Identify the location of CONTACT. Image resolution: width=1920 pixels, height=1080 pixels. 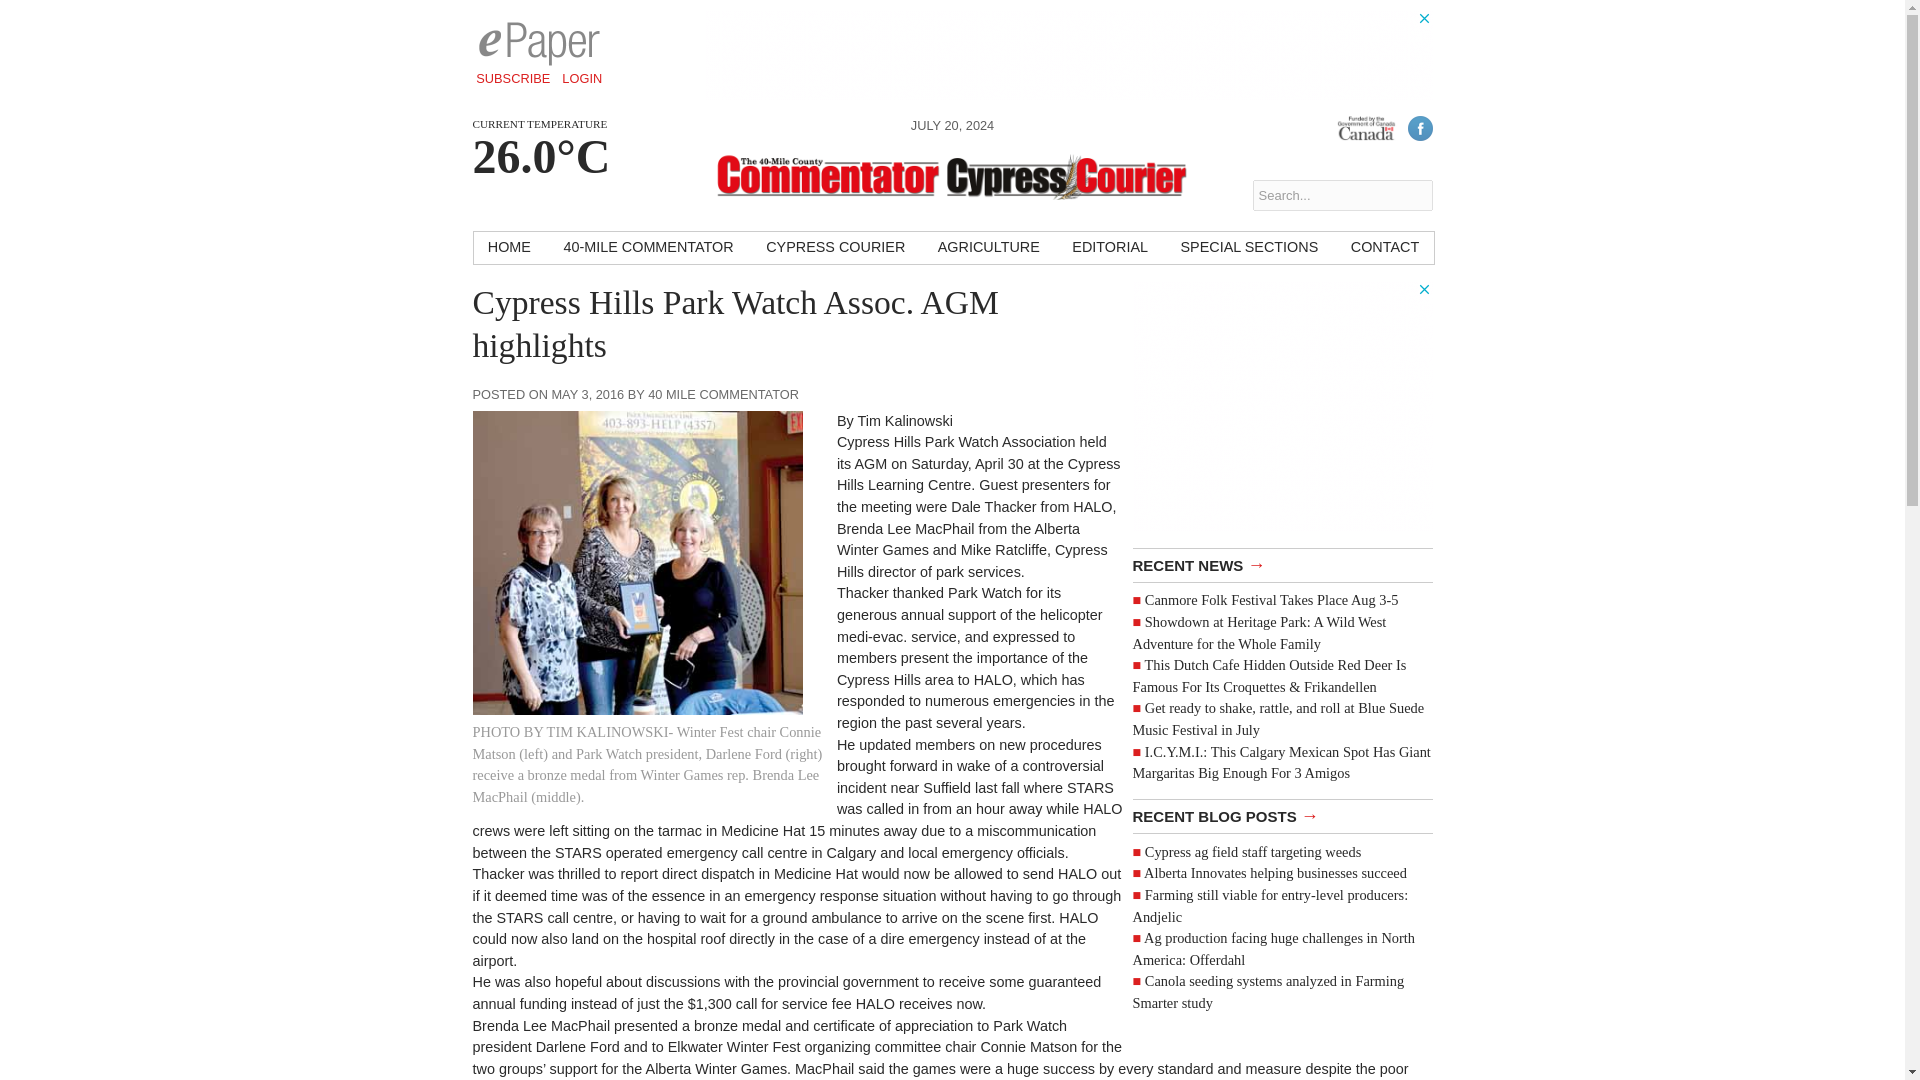
(1384, 248).